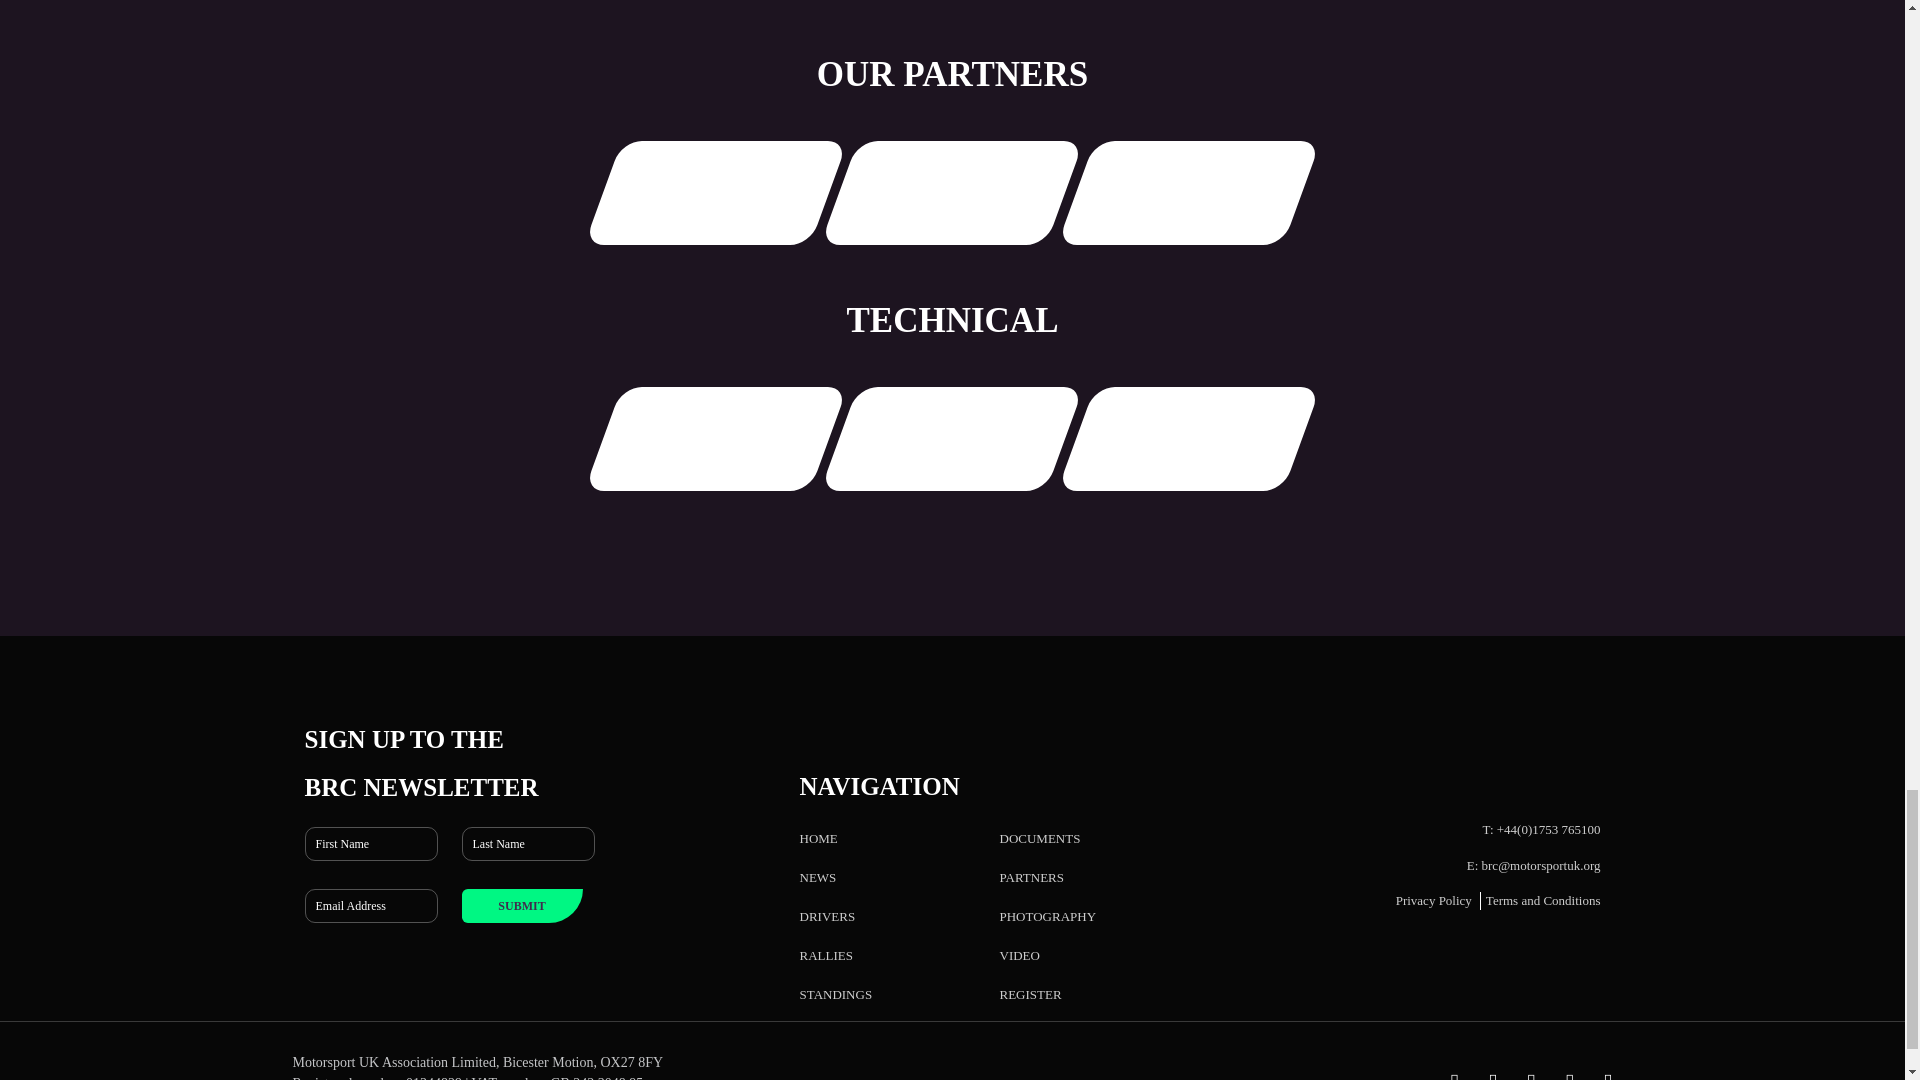 The width and height of the screenshot is (1920, 1080). What do you see at coordinates (1434, 900) in the screenshot?
I see `Privacy Policy` at bounding box center [1434, 900].